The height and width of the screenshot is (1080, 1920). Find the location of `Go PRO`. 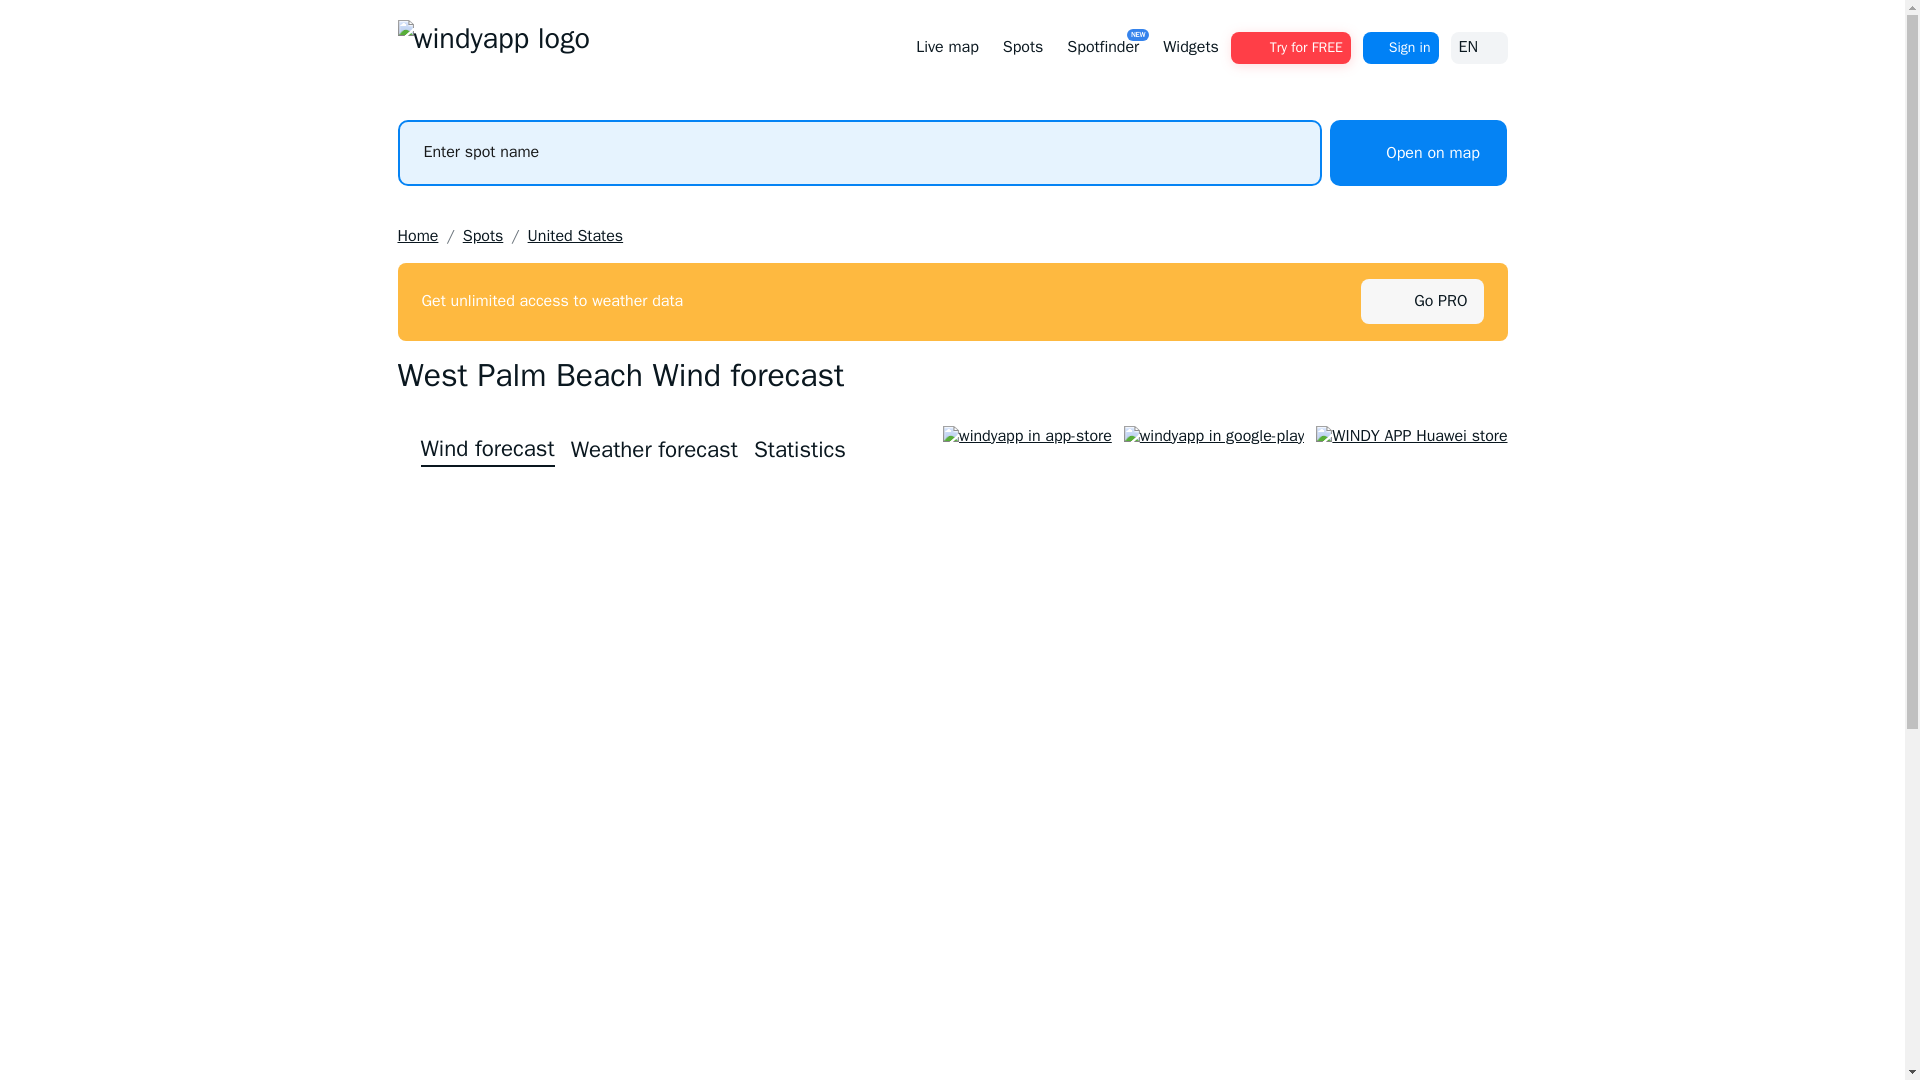

Go PRO is located at coordinates (1440, 301).